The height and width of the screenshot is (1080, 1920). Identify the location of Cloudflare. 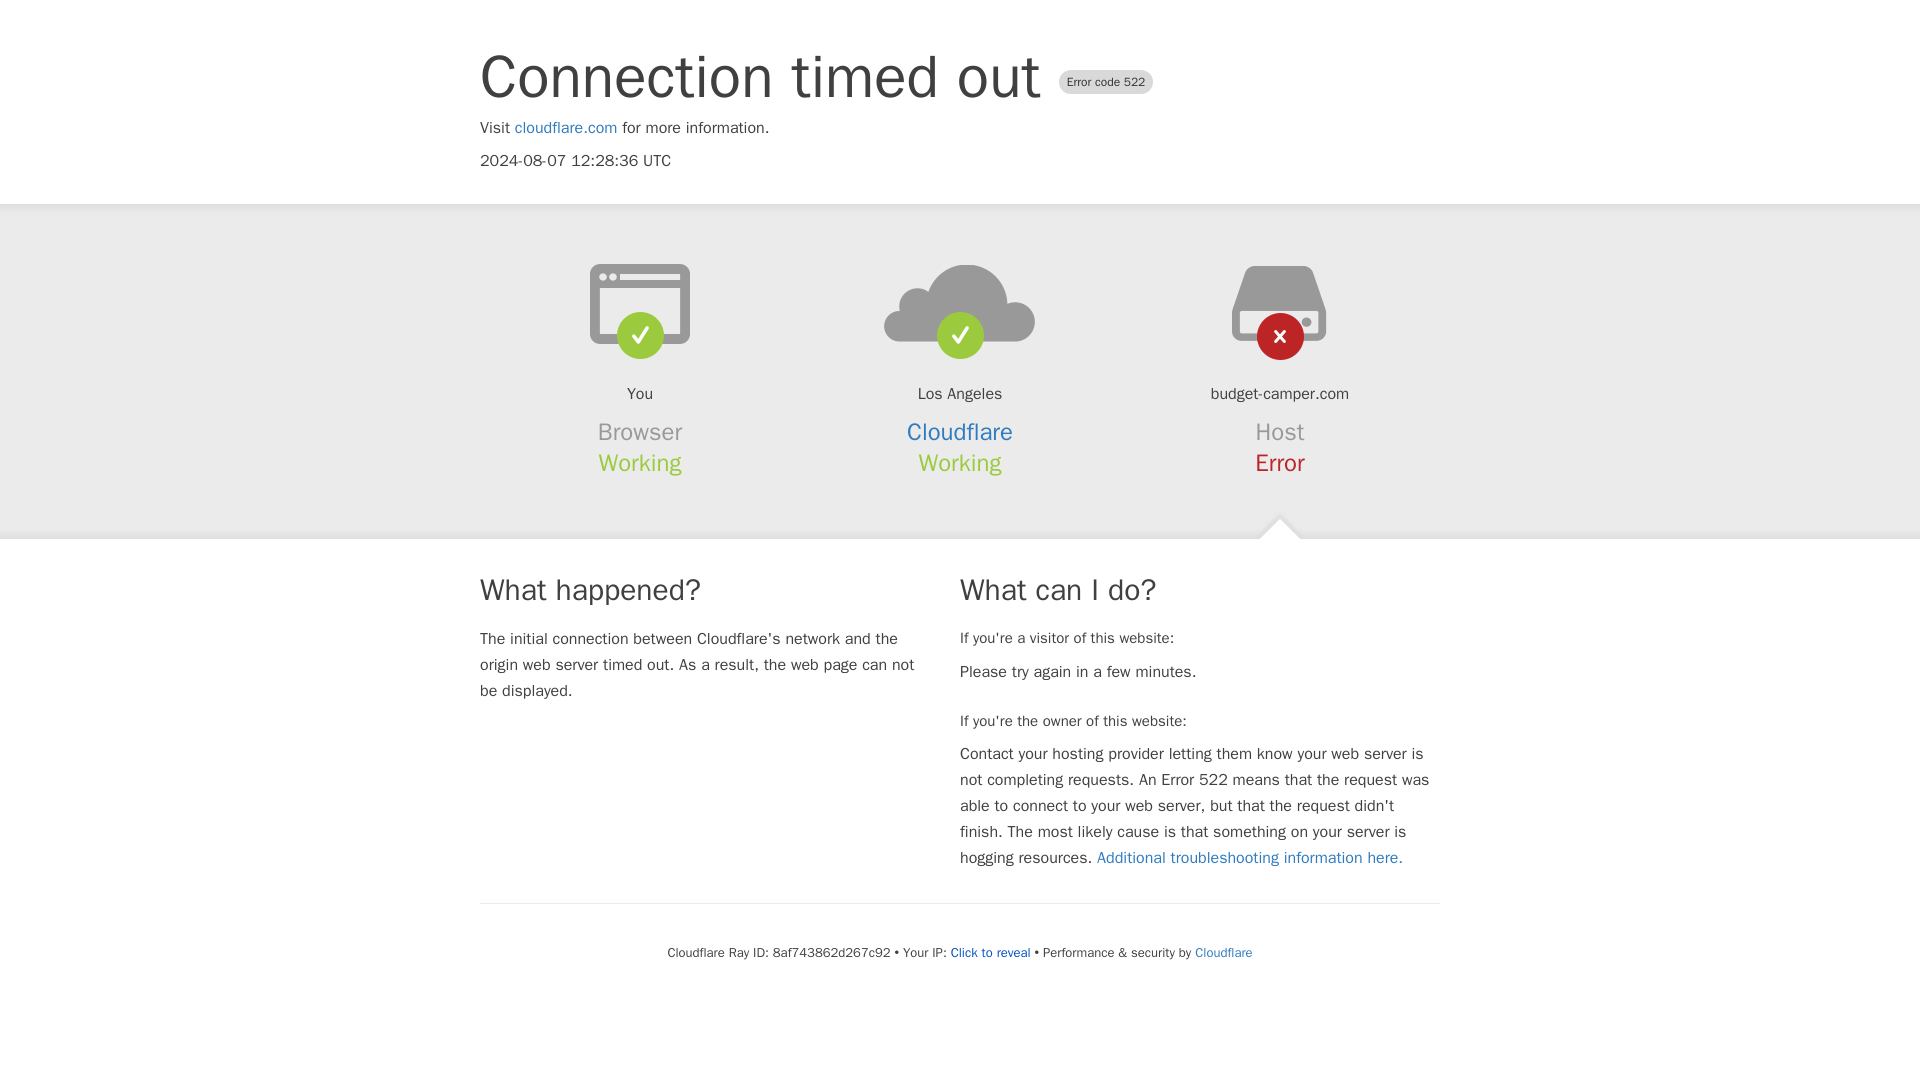
(1222, 952).